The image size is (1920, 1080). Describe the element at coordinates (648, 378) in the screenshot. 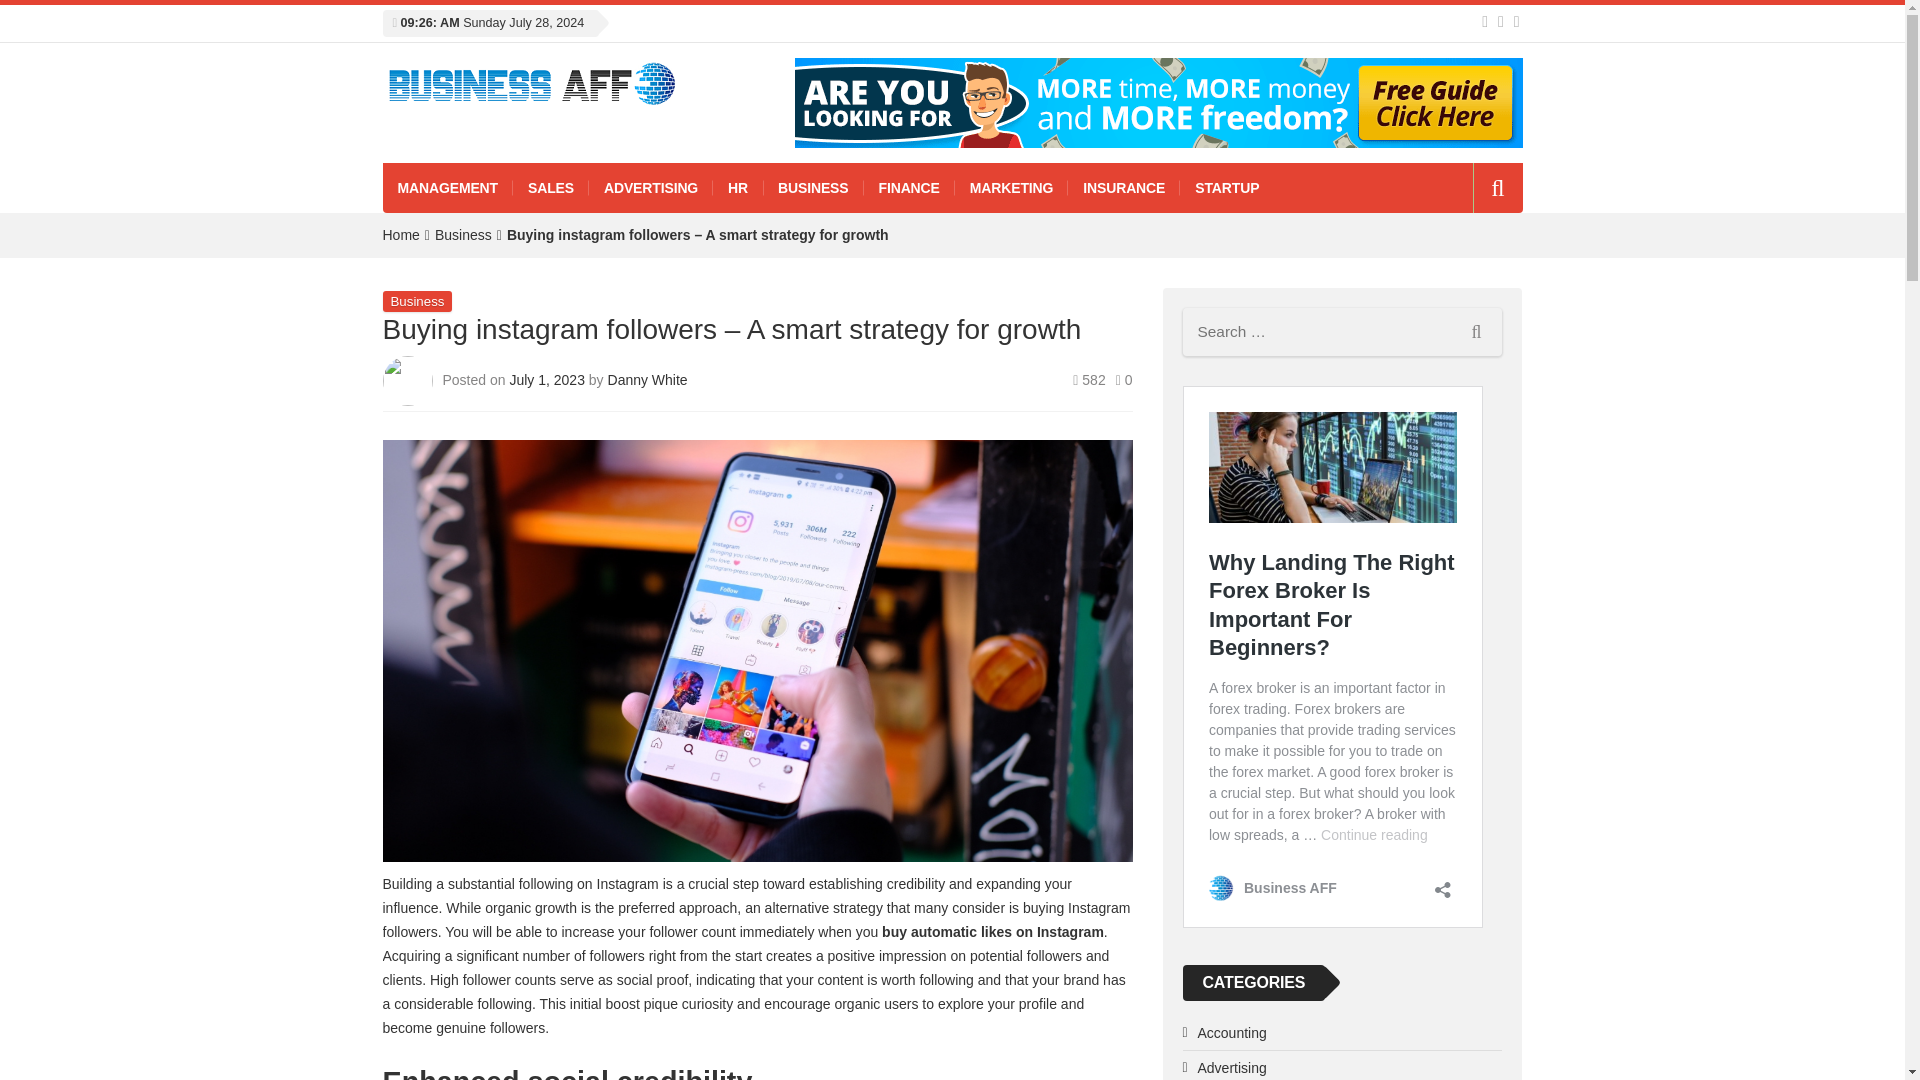

I see `Danny White` at that location.